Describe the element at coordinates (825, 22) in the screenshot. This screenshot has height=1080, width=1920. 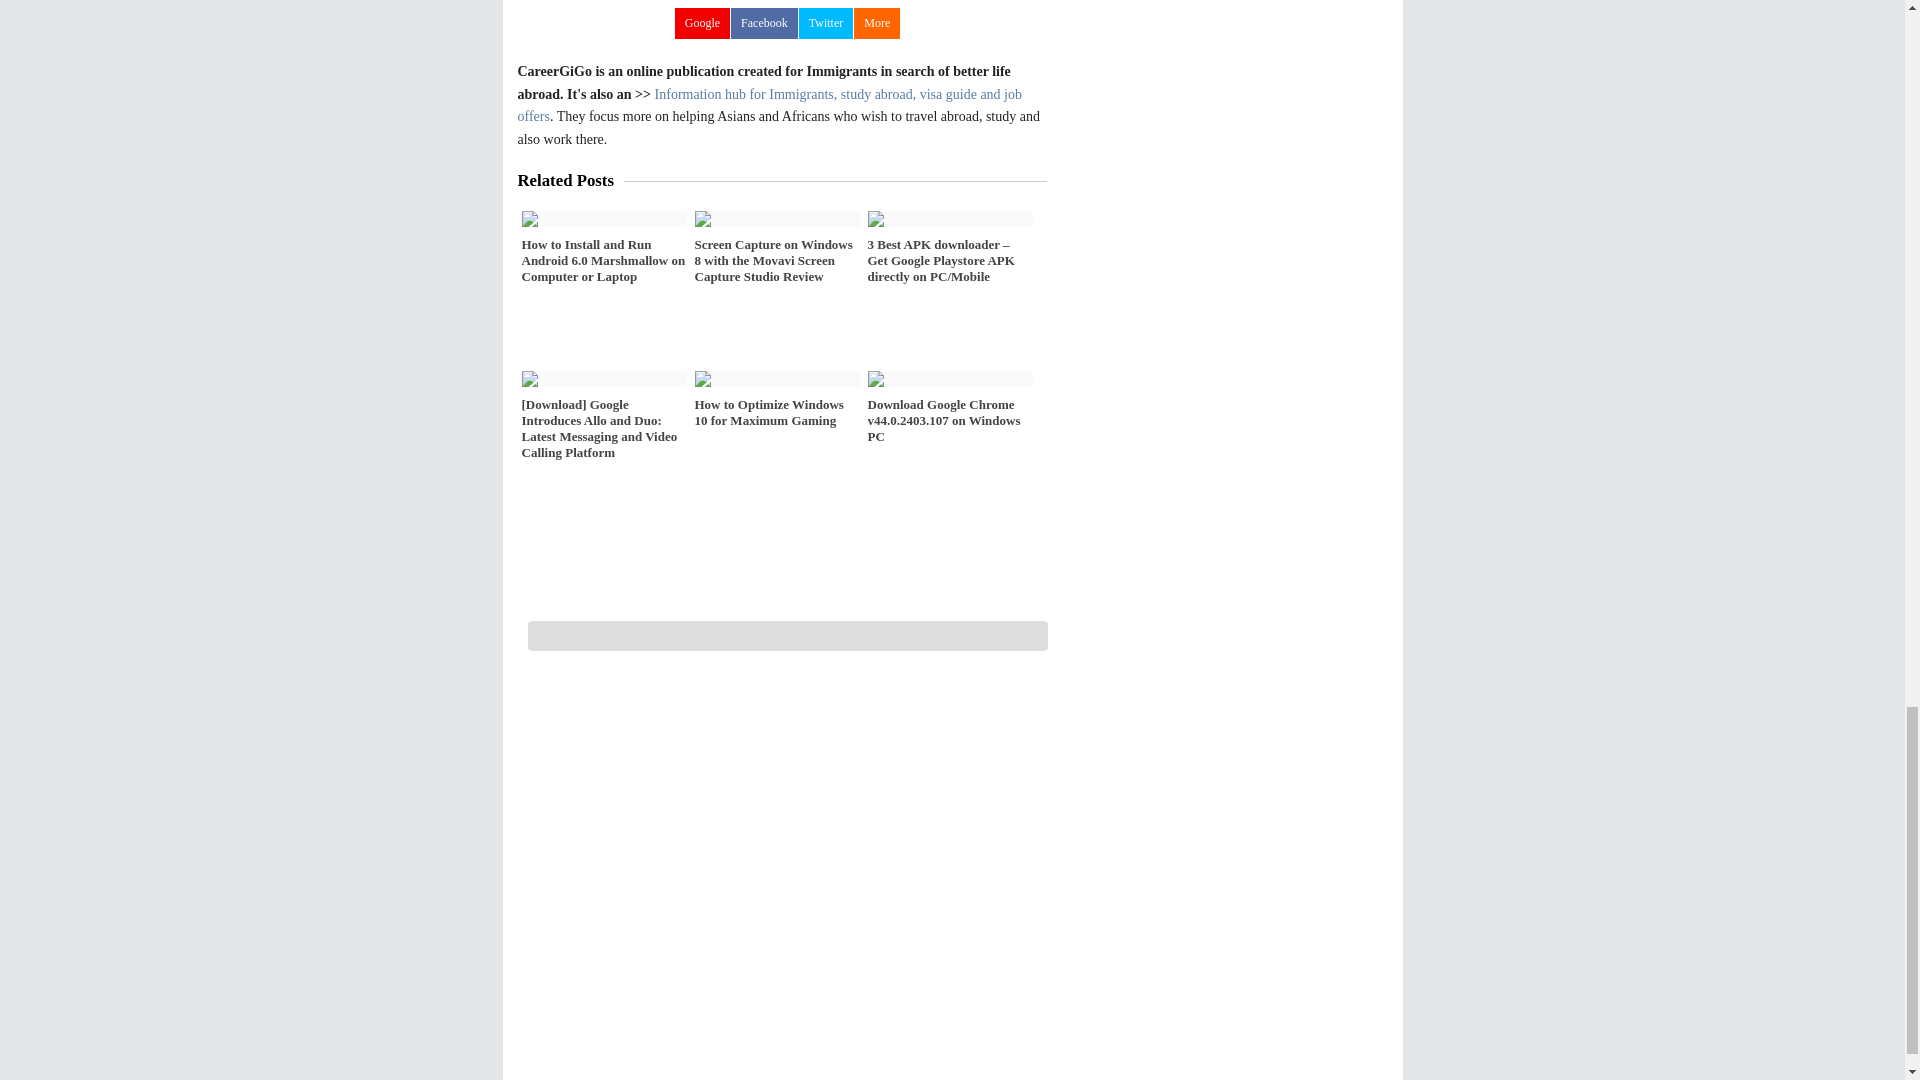
I see `Twitter` at that location.